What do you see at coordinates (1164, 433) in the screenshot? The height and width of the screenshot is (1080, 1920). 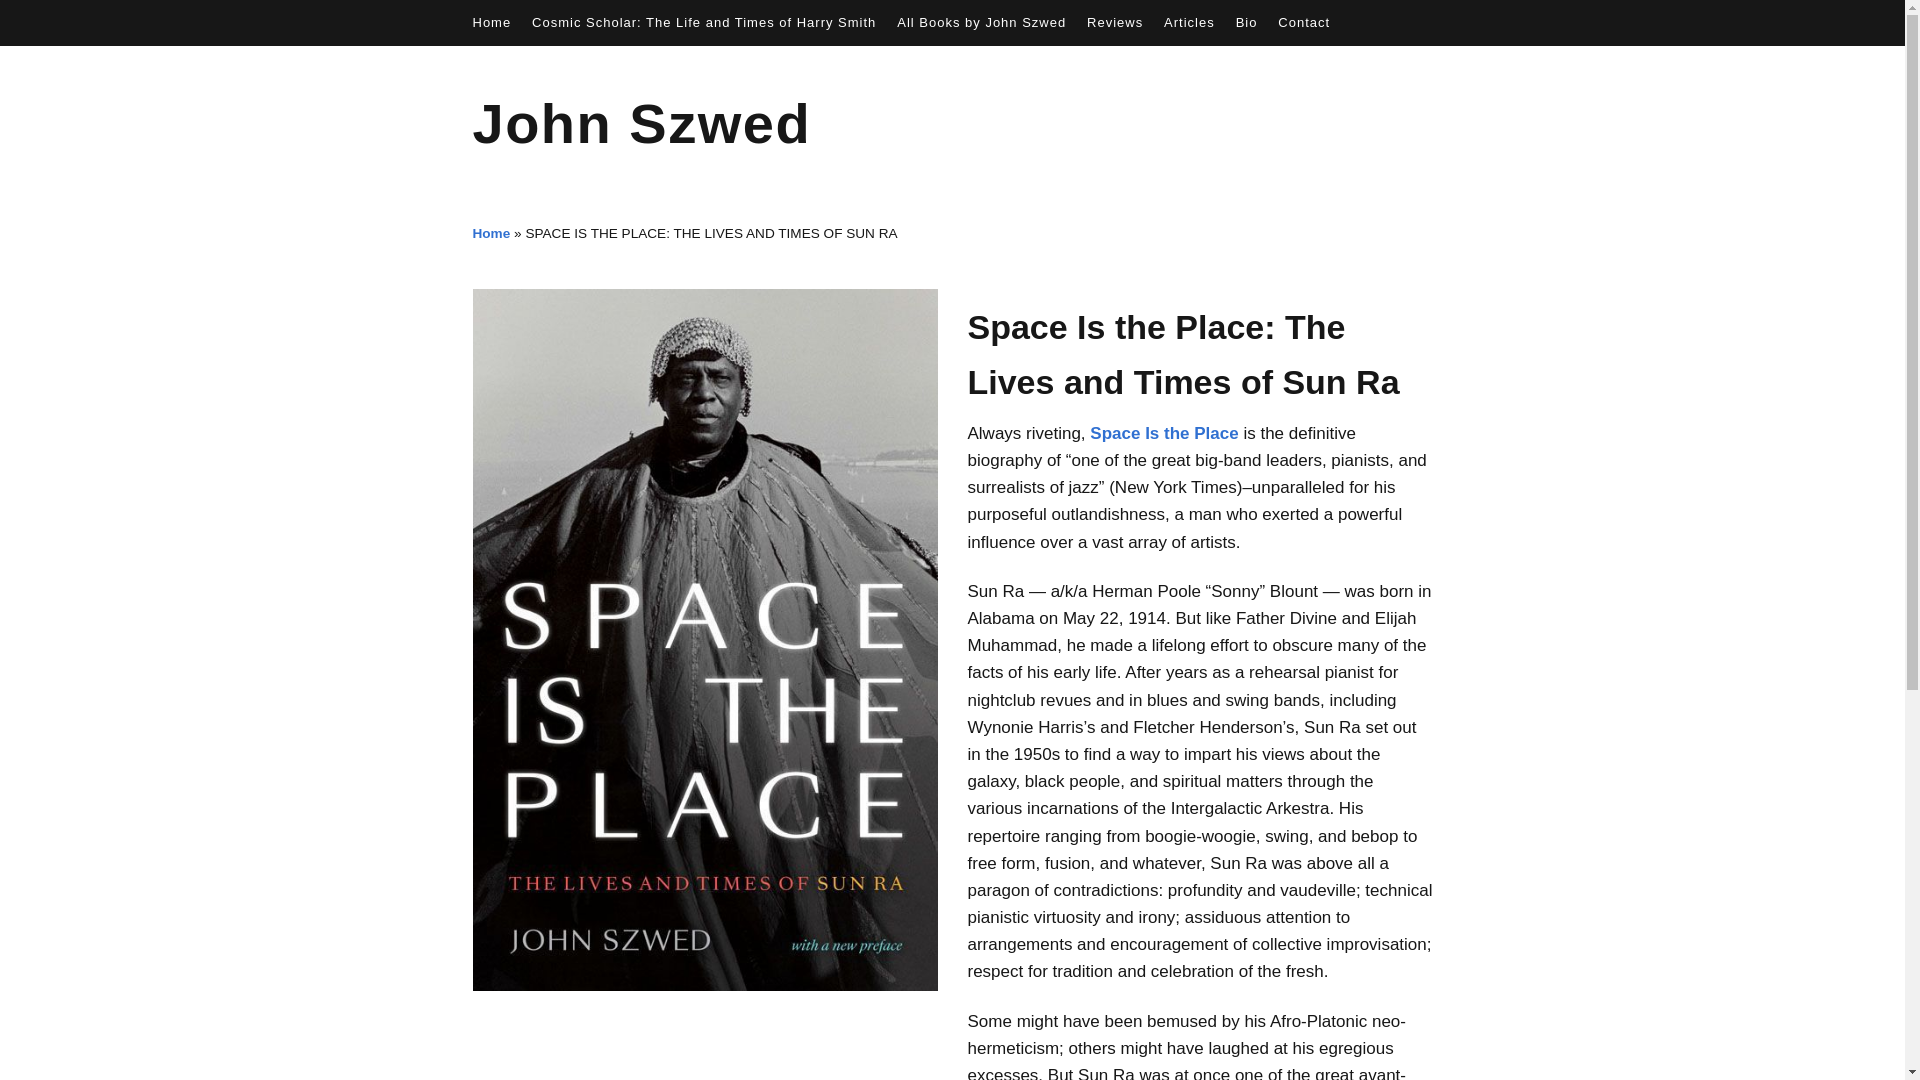 I see `Space Is the Place` at bounding box center [1164, 433].